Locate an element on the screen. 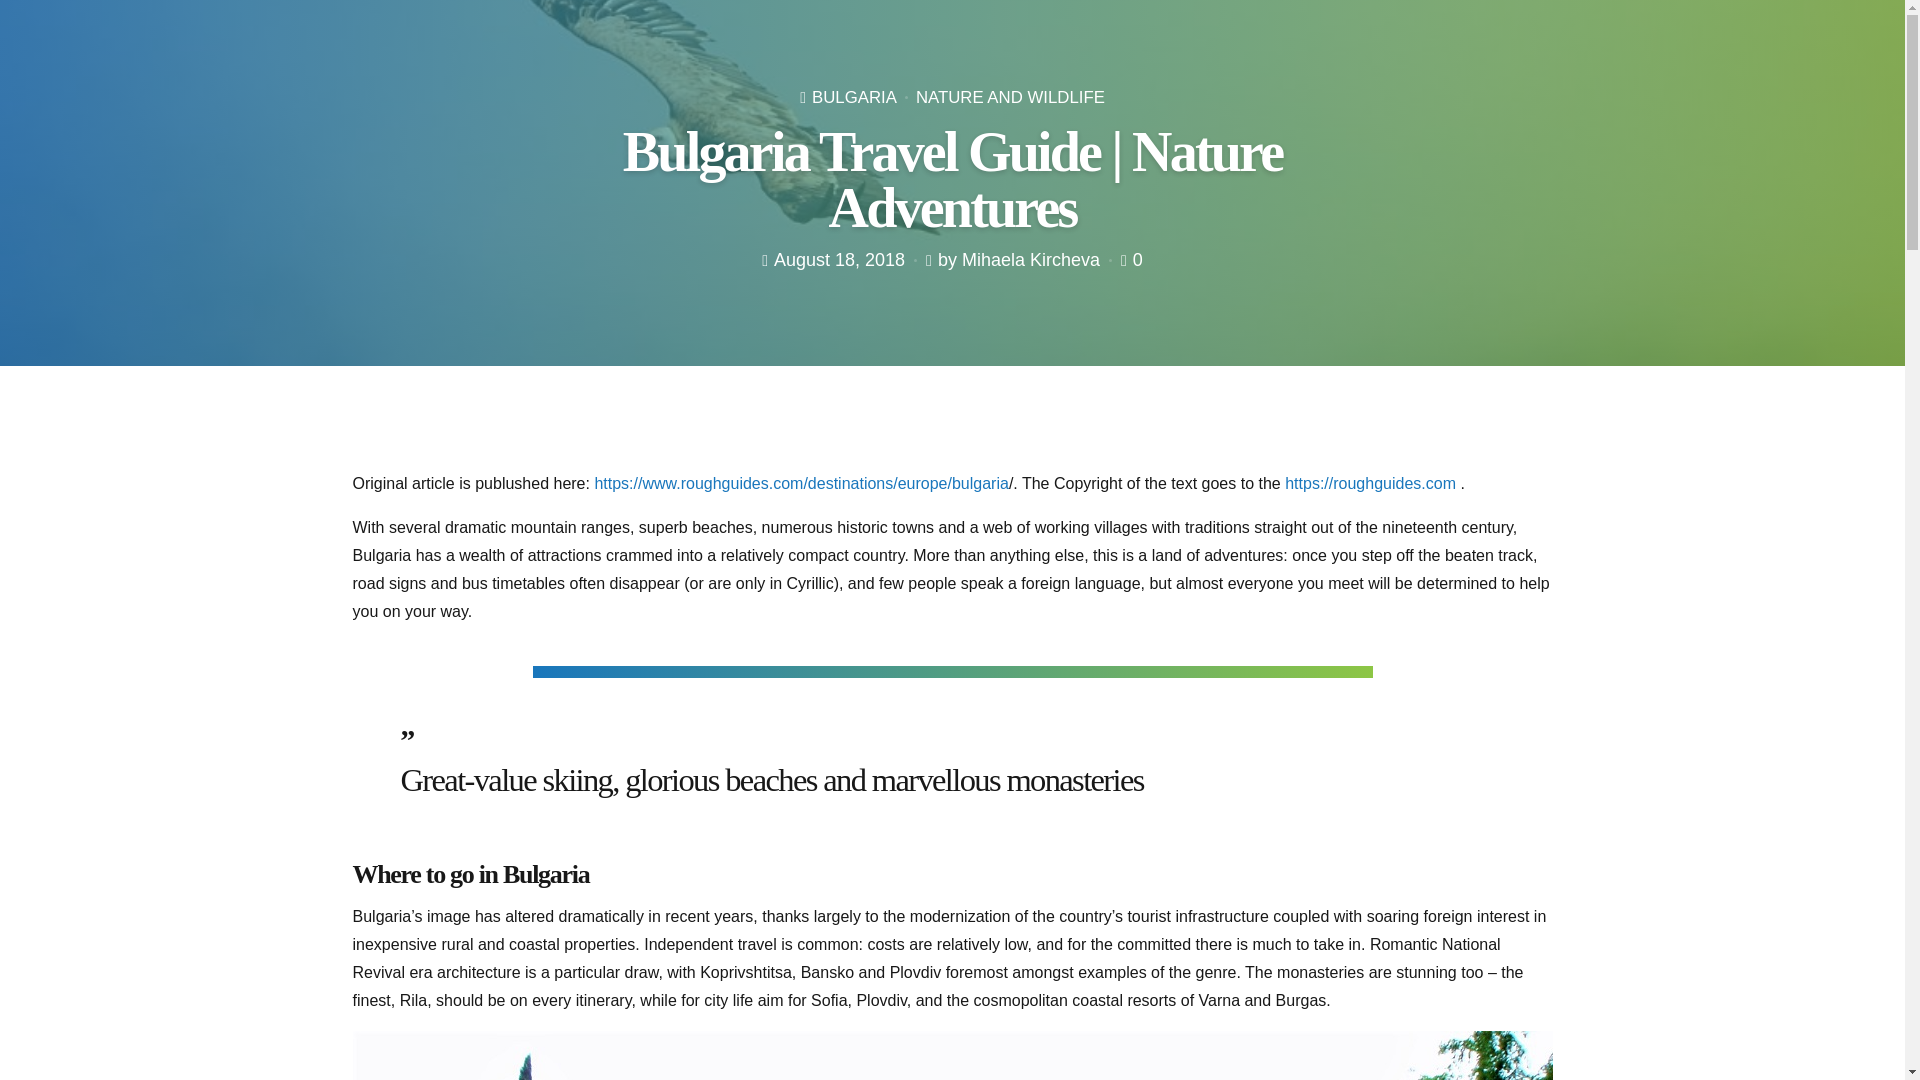  by Mihaela Kircheva is located at coordinates (1019, 260).